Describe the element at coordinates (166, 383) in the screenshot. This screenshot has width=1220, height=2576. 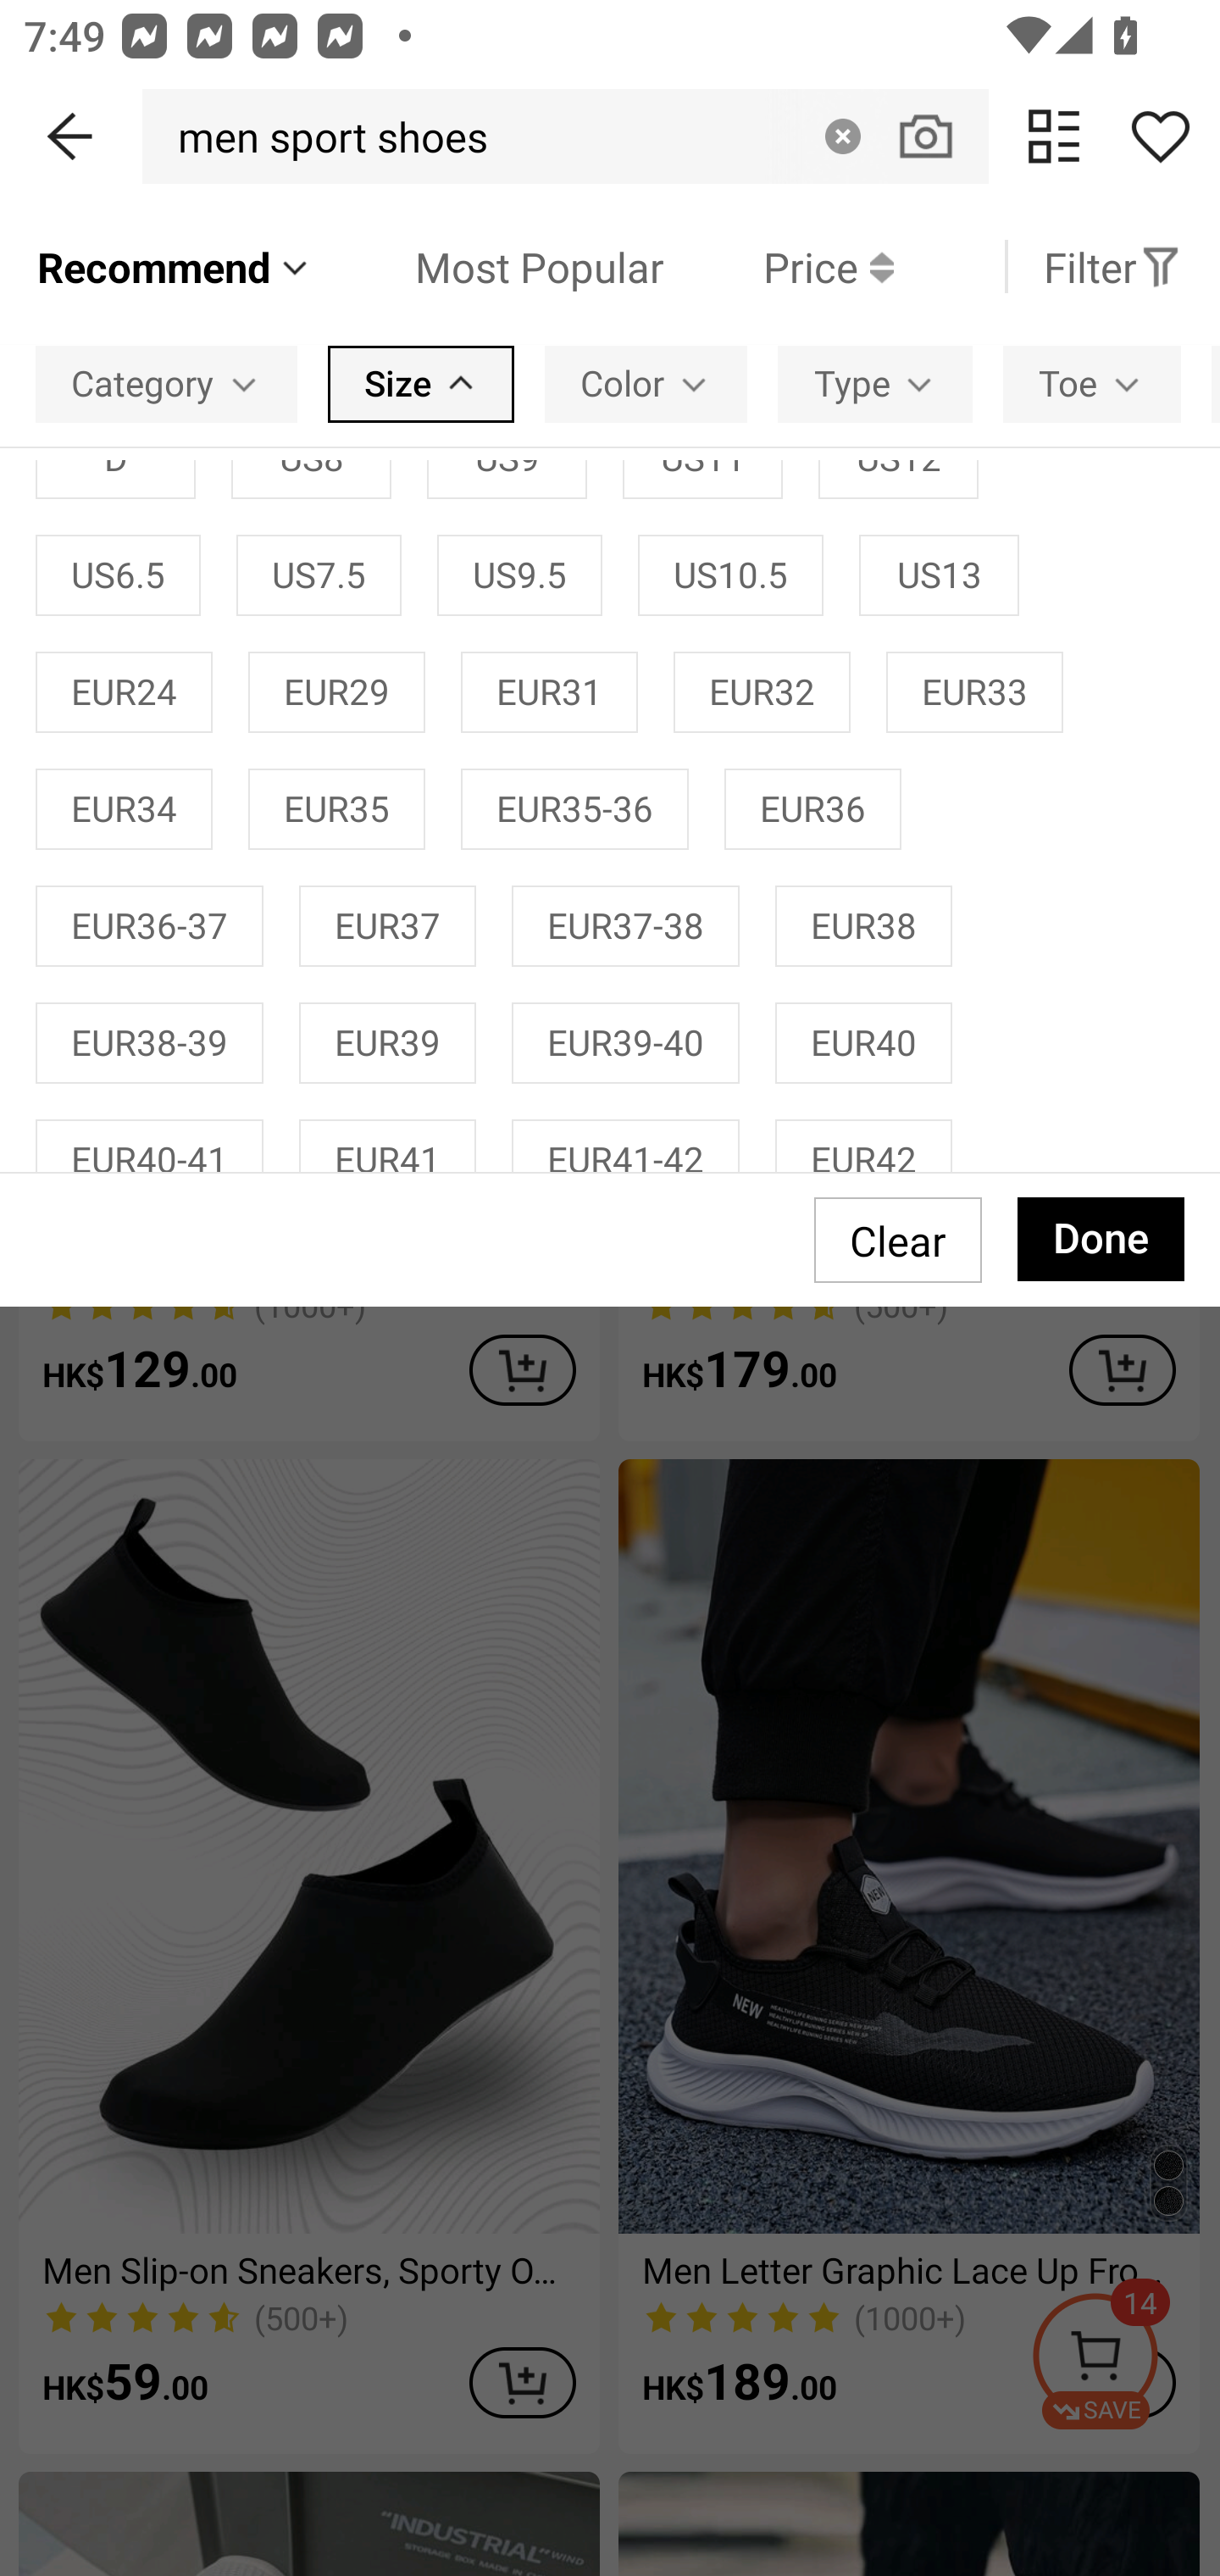
I see `Category` at that location.